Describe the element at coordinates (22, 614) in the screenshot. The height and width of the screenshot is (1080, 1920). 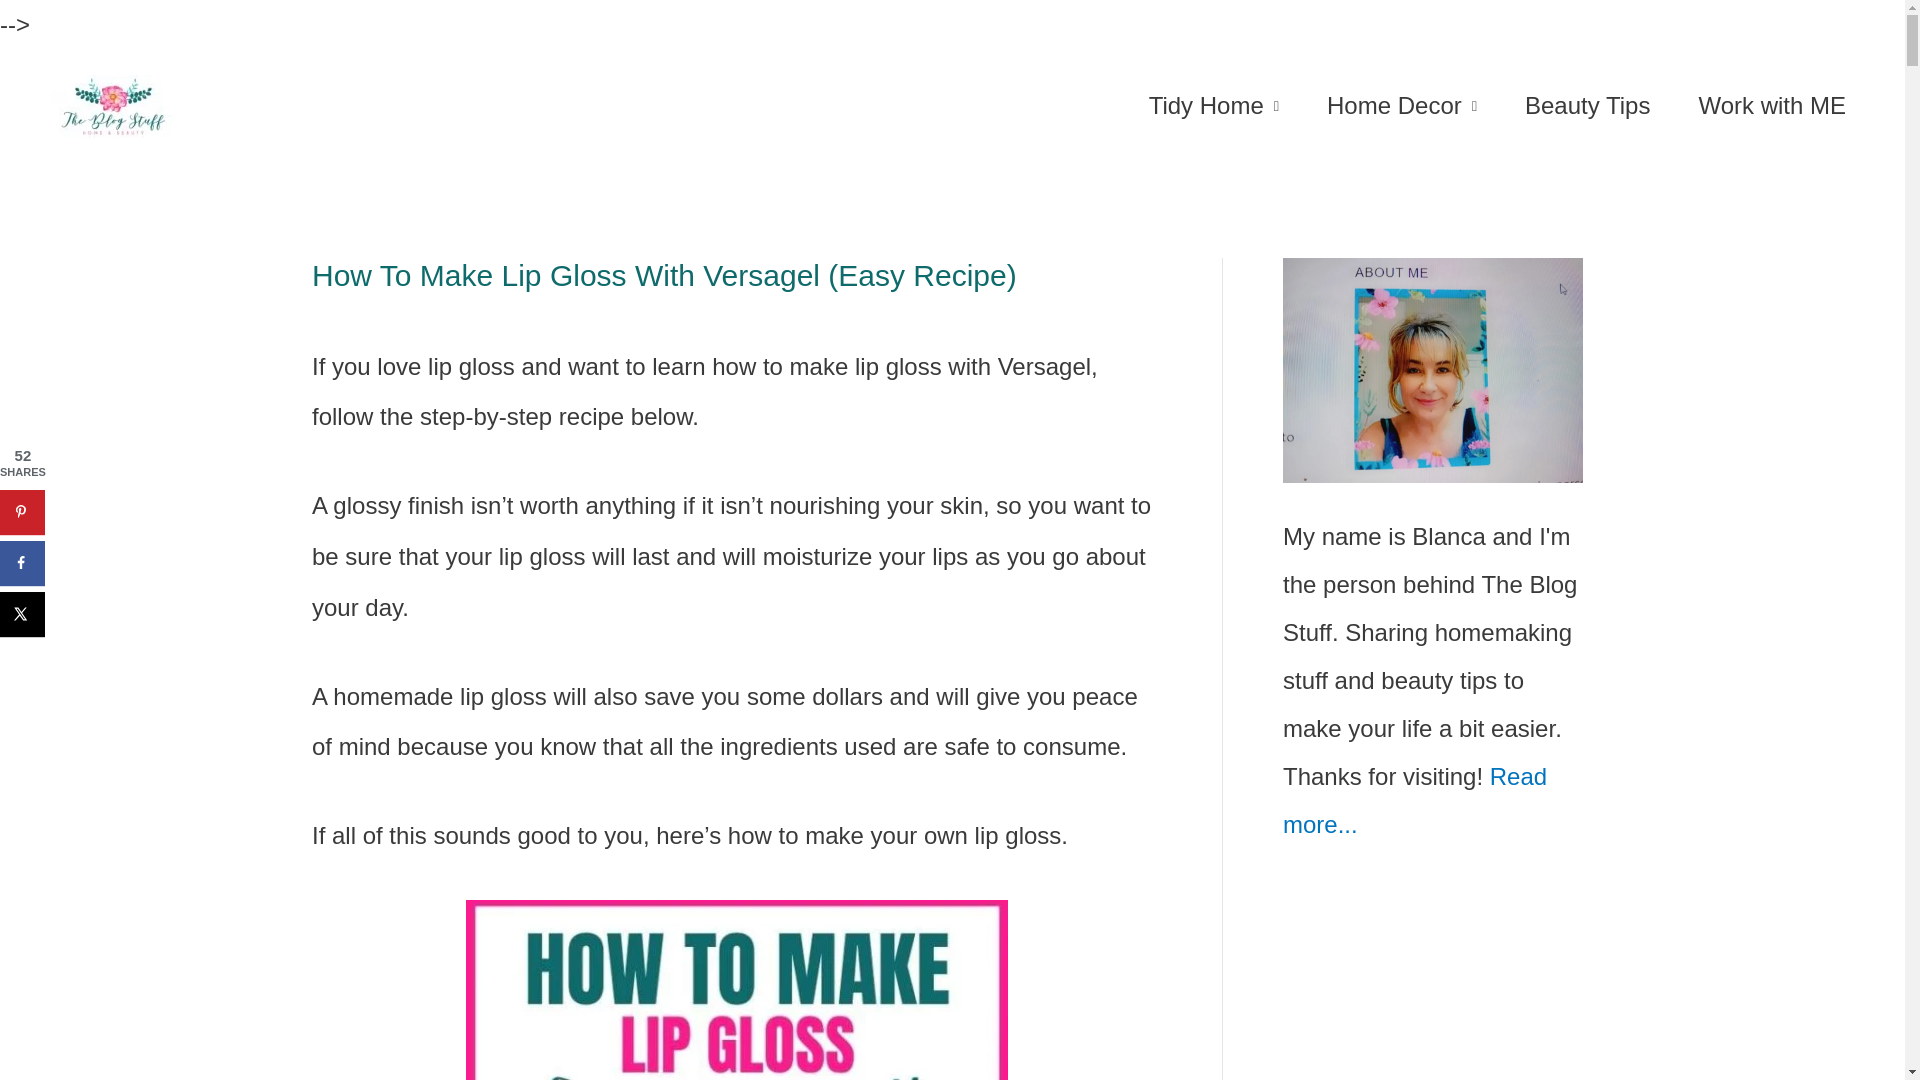
I see `Share on X` at that location.